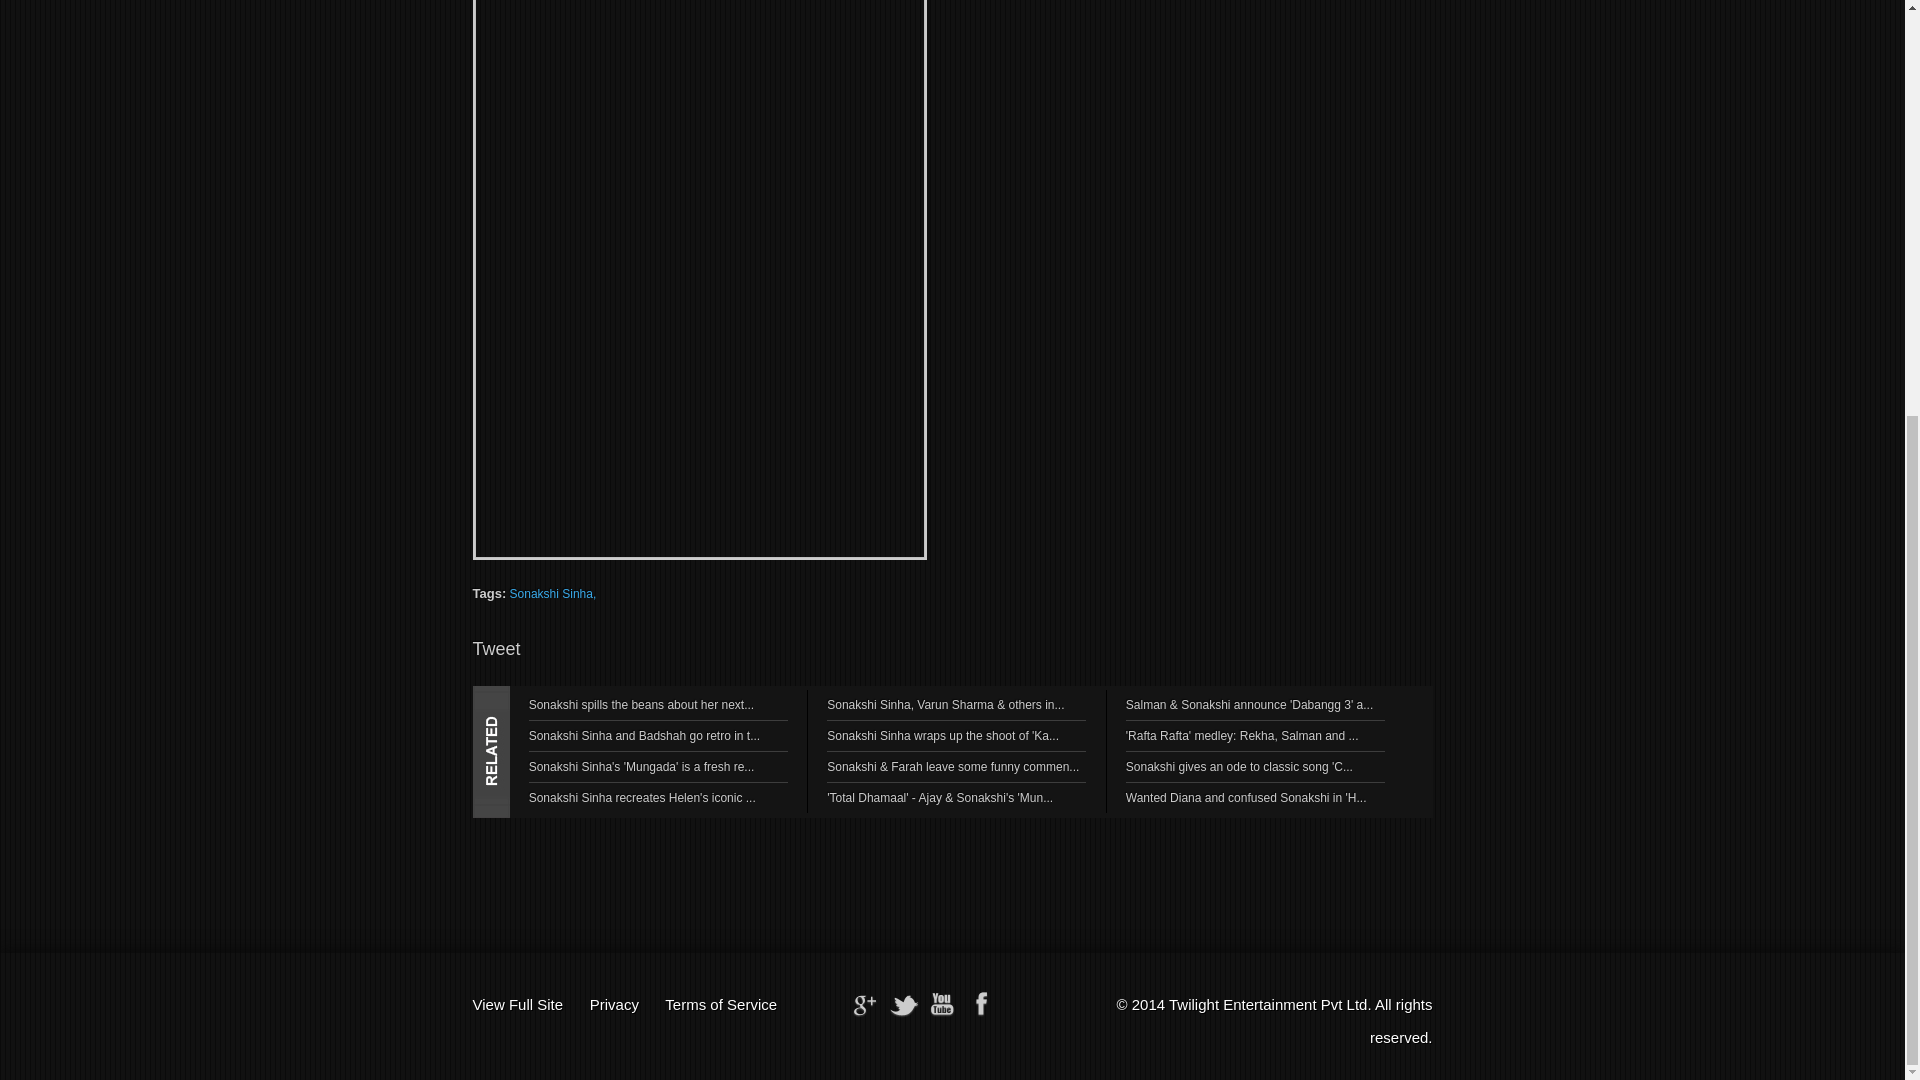  Describe the element at coordinates (642, 797) in the screenshot. I see `Sonakshi Sinha recreates Helen's iconic song 'Mungda'` at that location.